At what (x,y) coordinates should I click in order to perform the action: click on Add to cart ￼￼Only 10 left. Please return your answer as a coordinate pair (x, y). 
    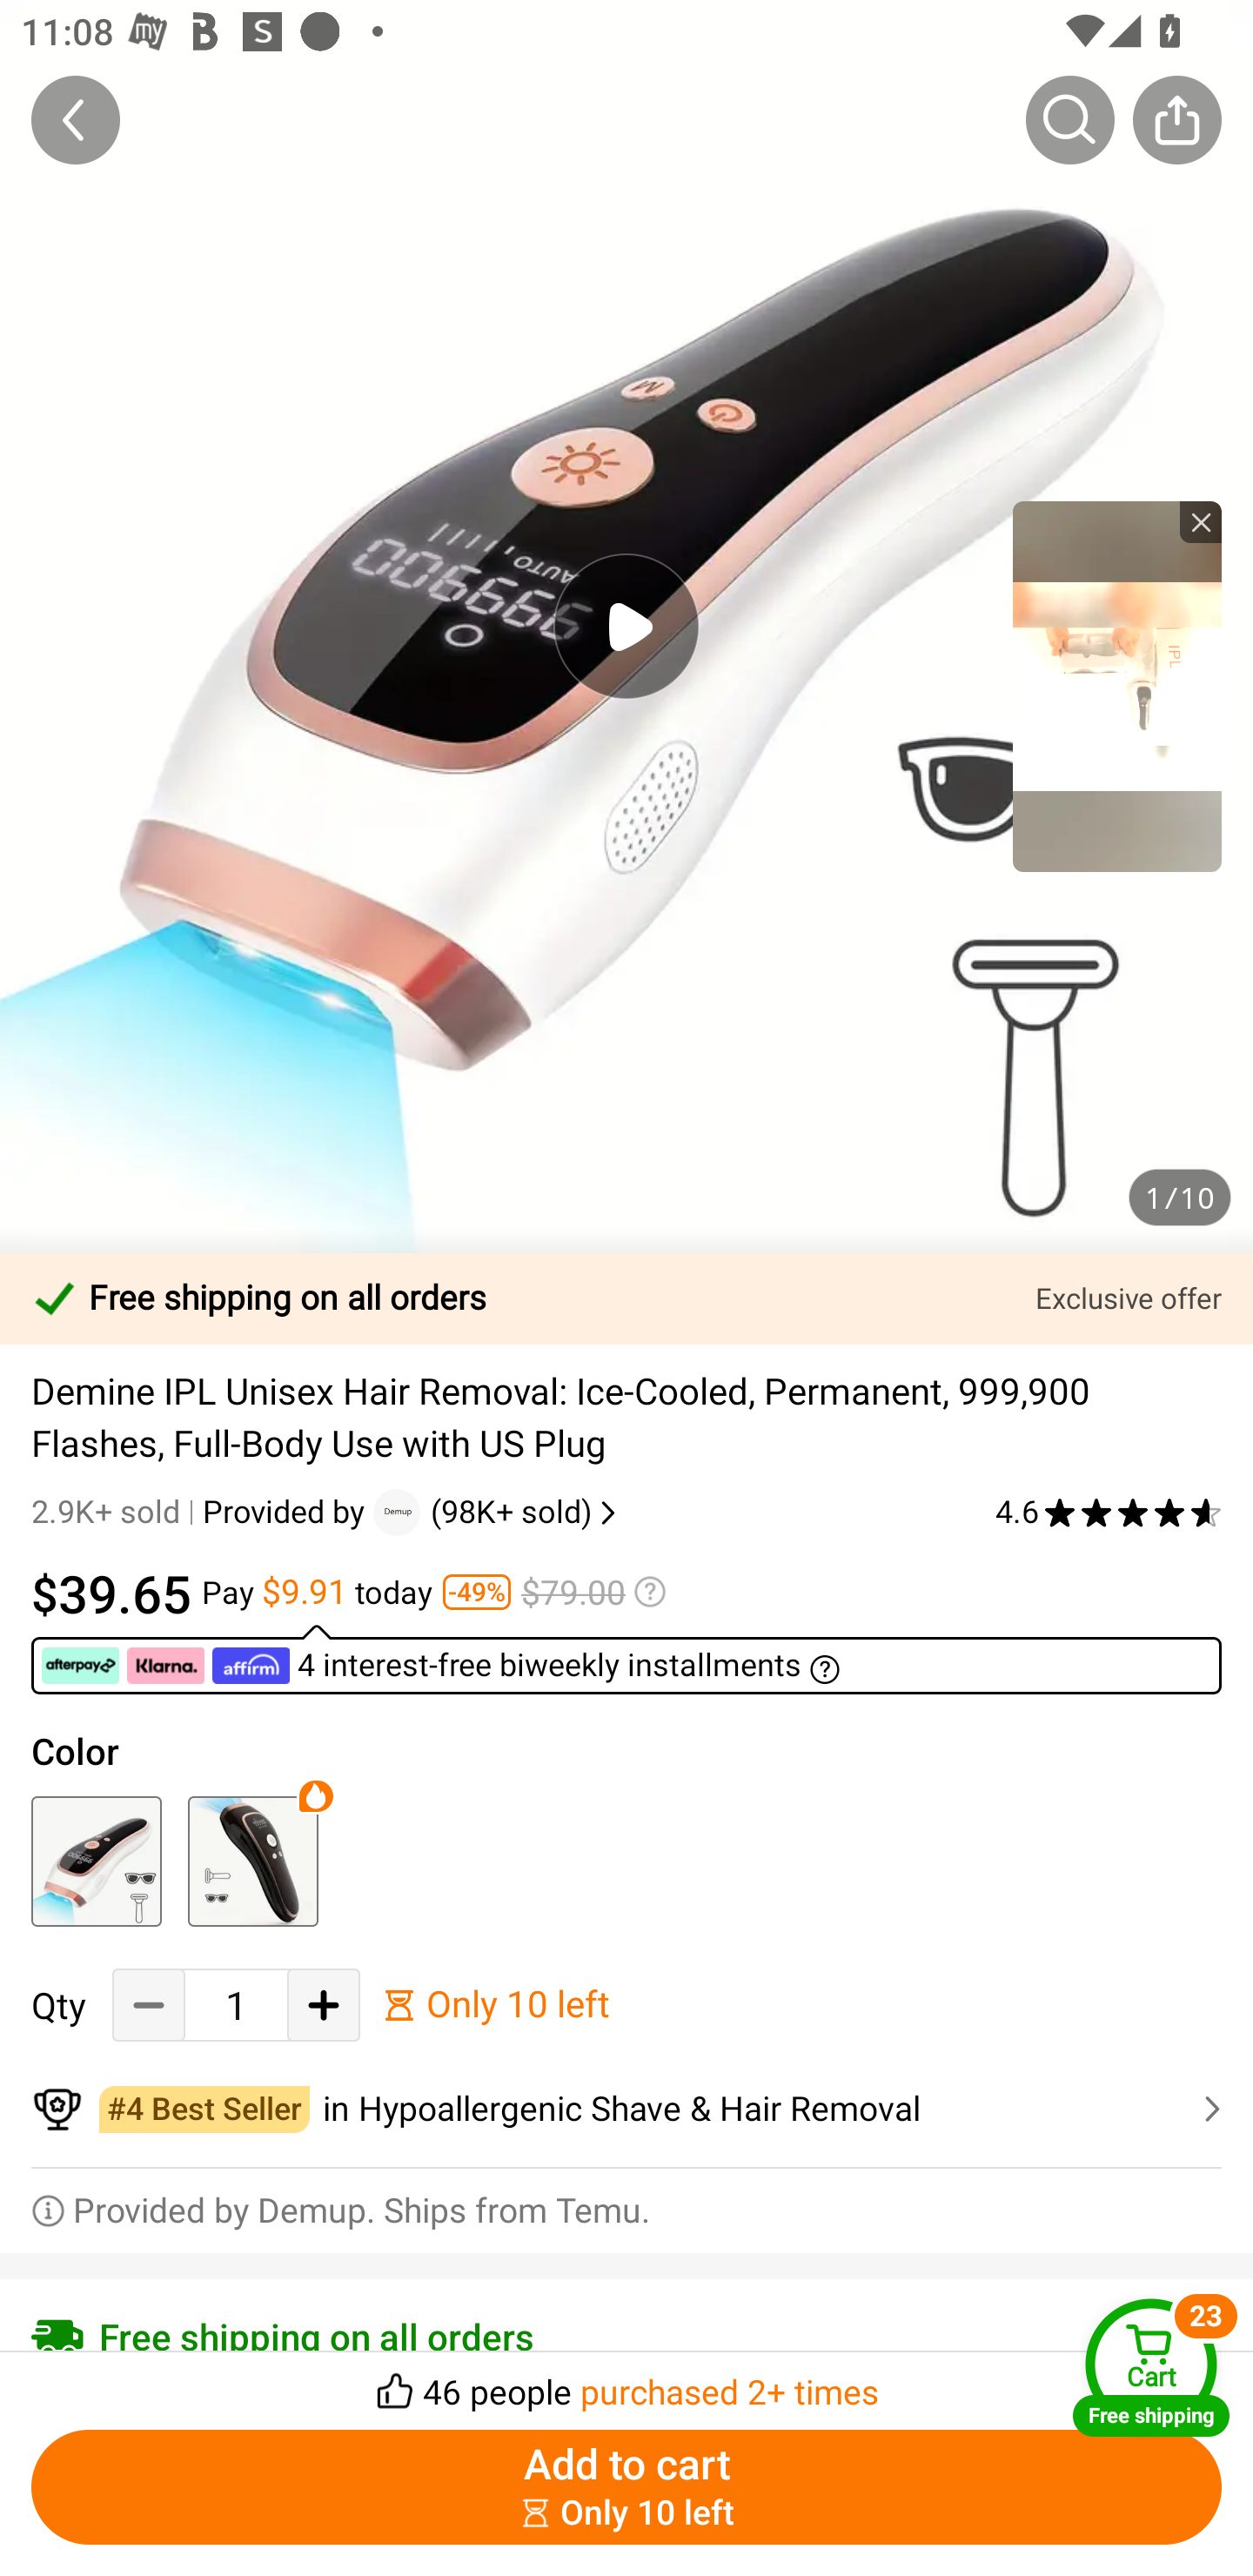
    Looking at the image, I should click on (626, 2487).